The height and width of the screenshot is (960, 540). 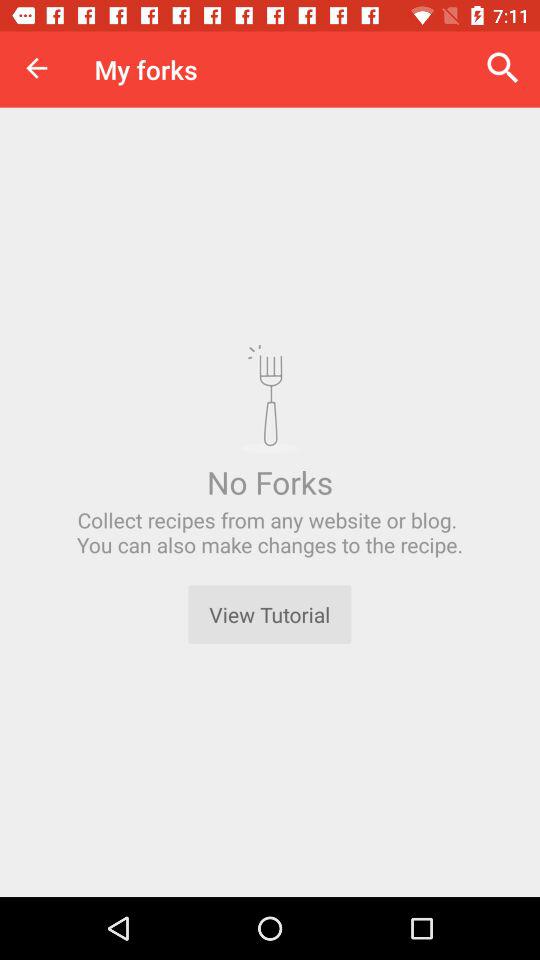 I want to click on tap item next to my forks, so click(x=36, y=68).